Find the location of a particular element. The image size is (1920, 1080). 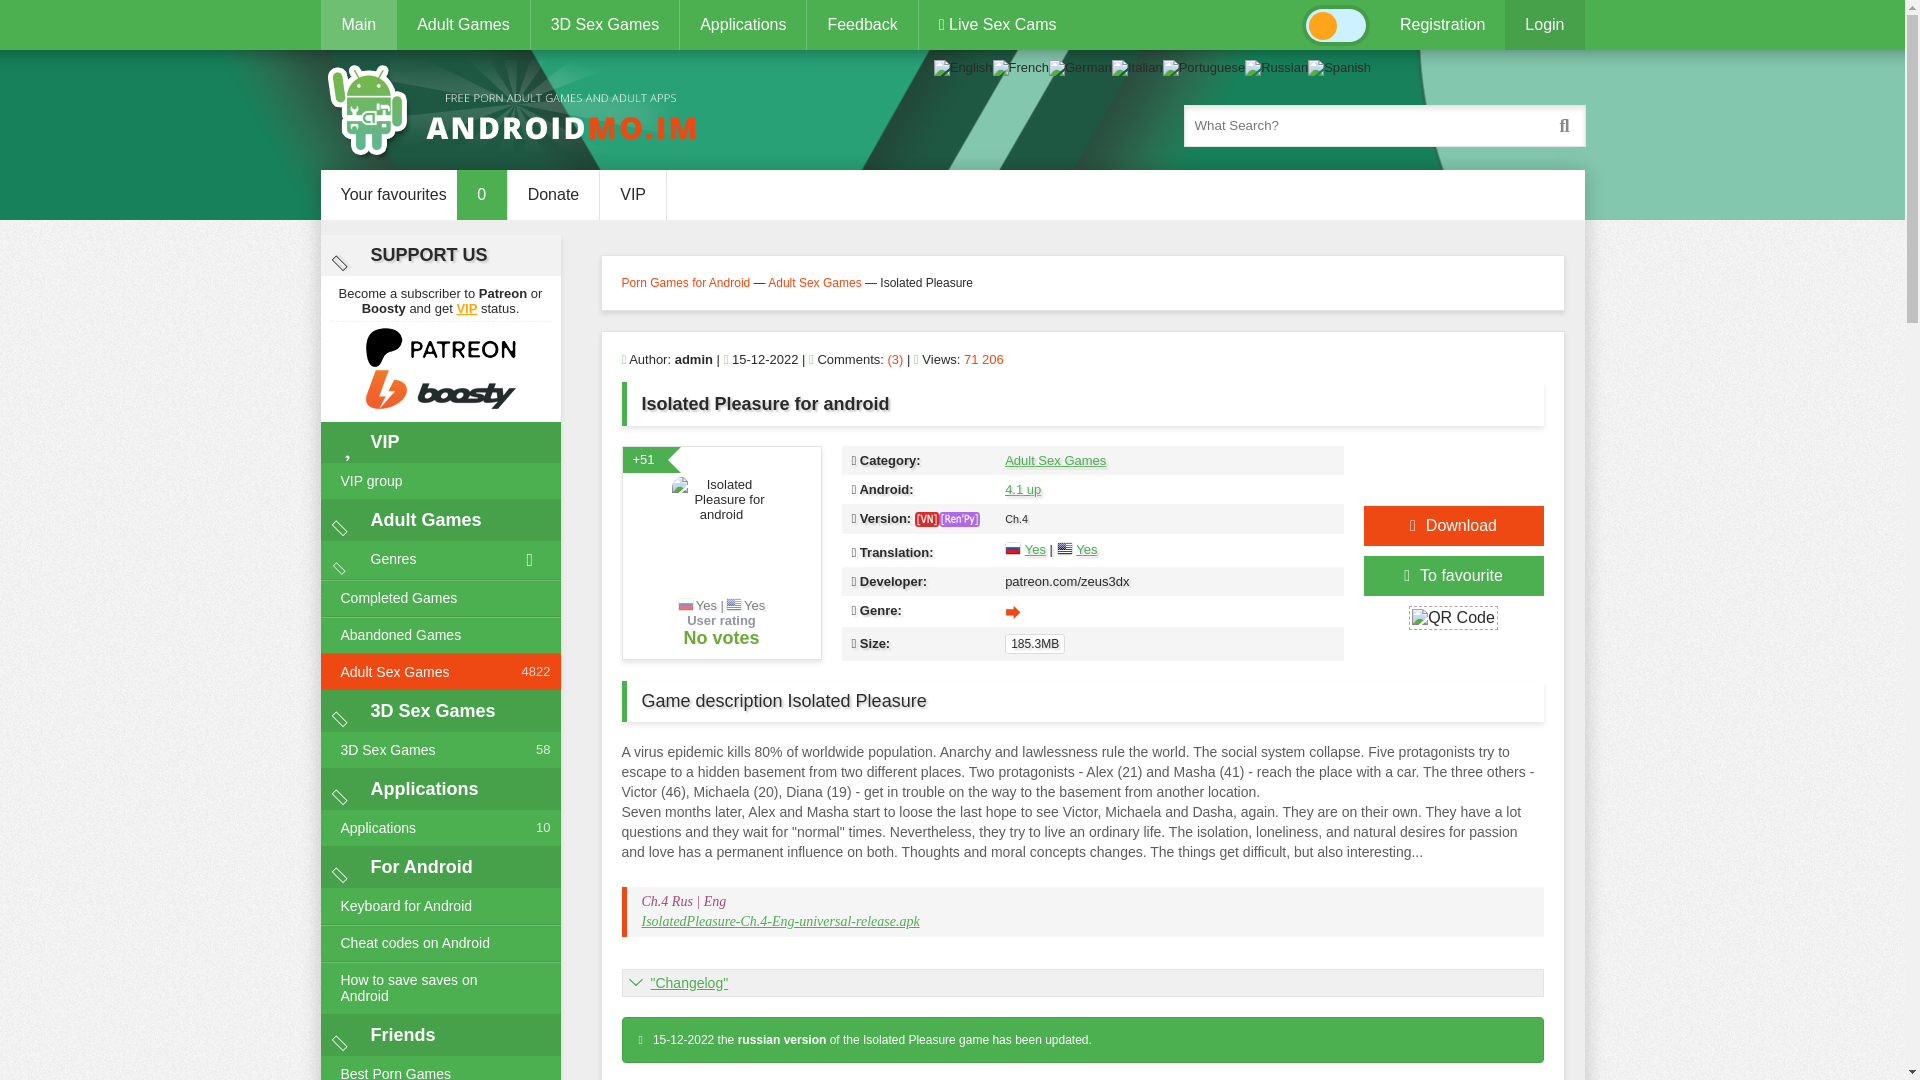

Portuguese is located at coordinates (1204, 67).